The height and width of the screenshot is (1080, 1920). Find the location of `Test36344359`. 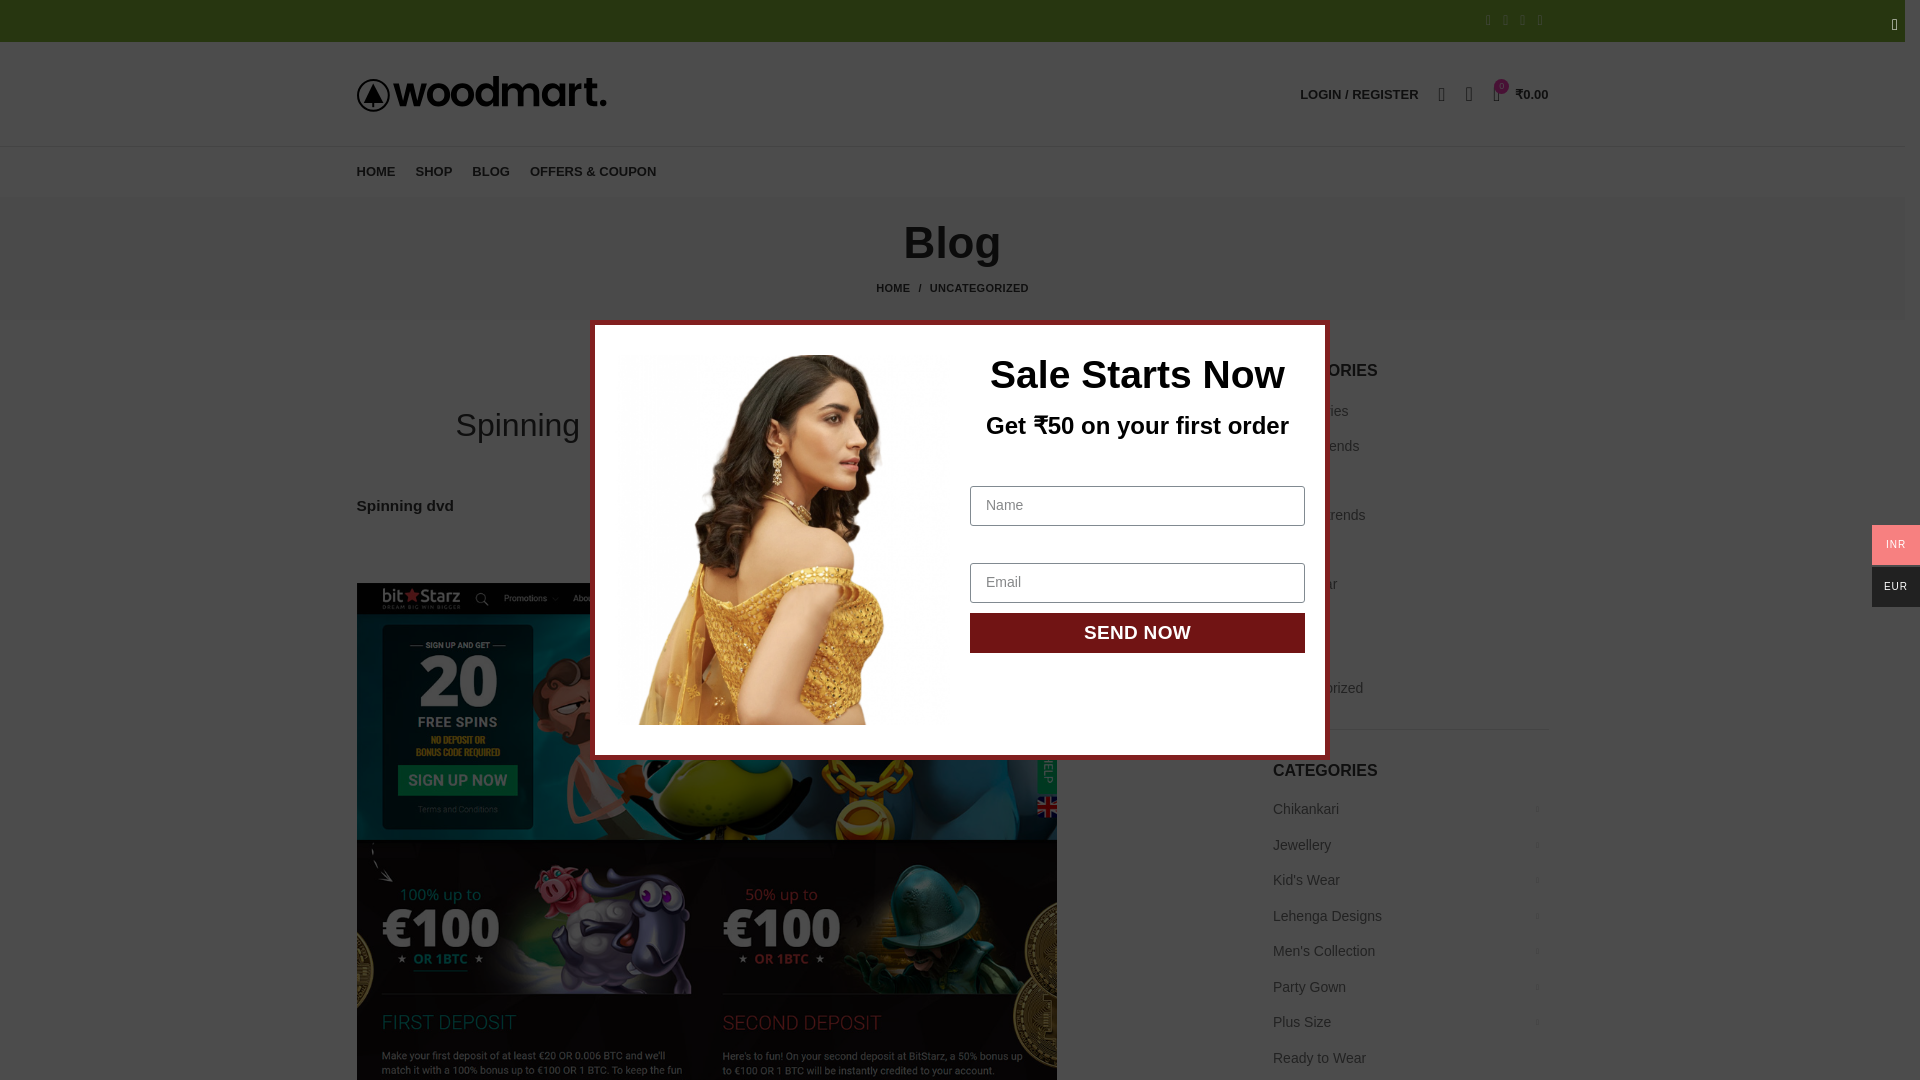

Test36344359 is located at coordinates (848, 463).